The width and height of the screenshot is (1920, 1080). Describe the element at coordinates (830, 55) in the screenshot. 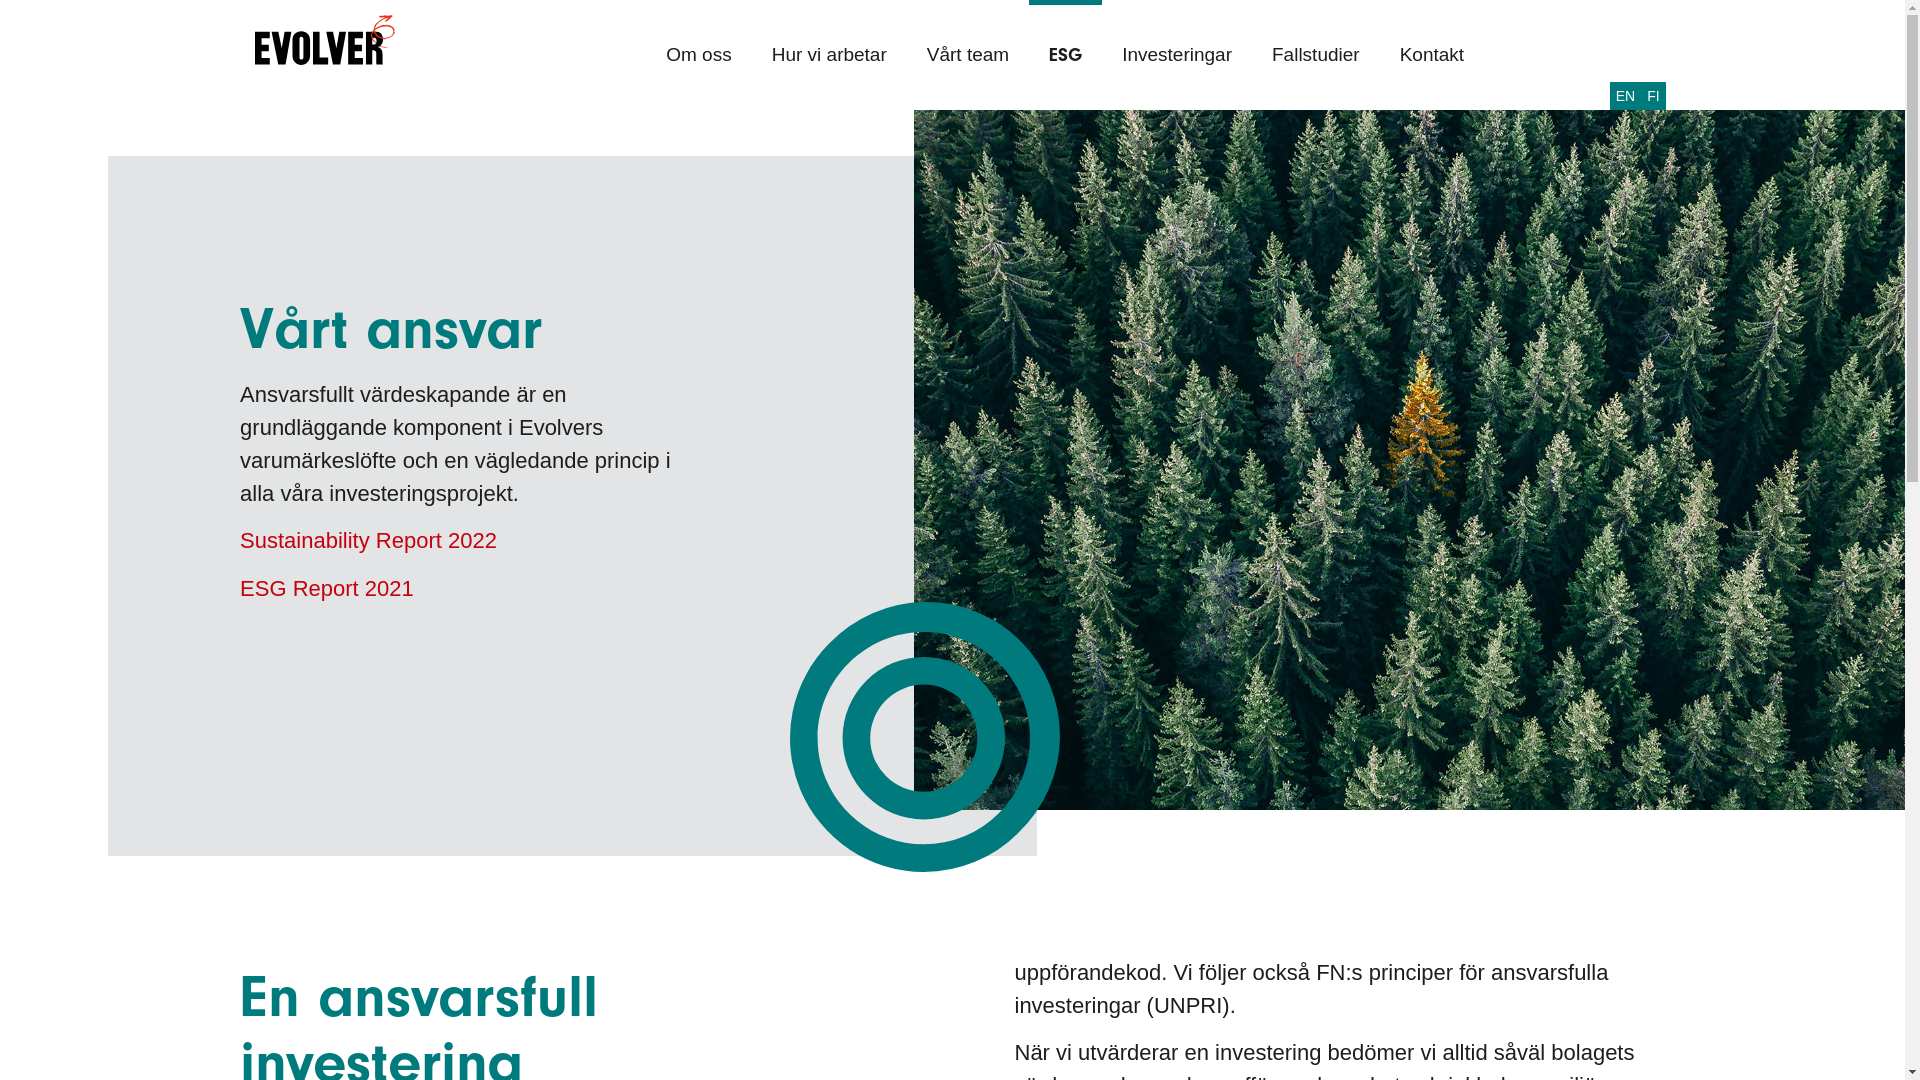

I see `Hur vi arbetar` at that location.